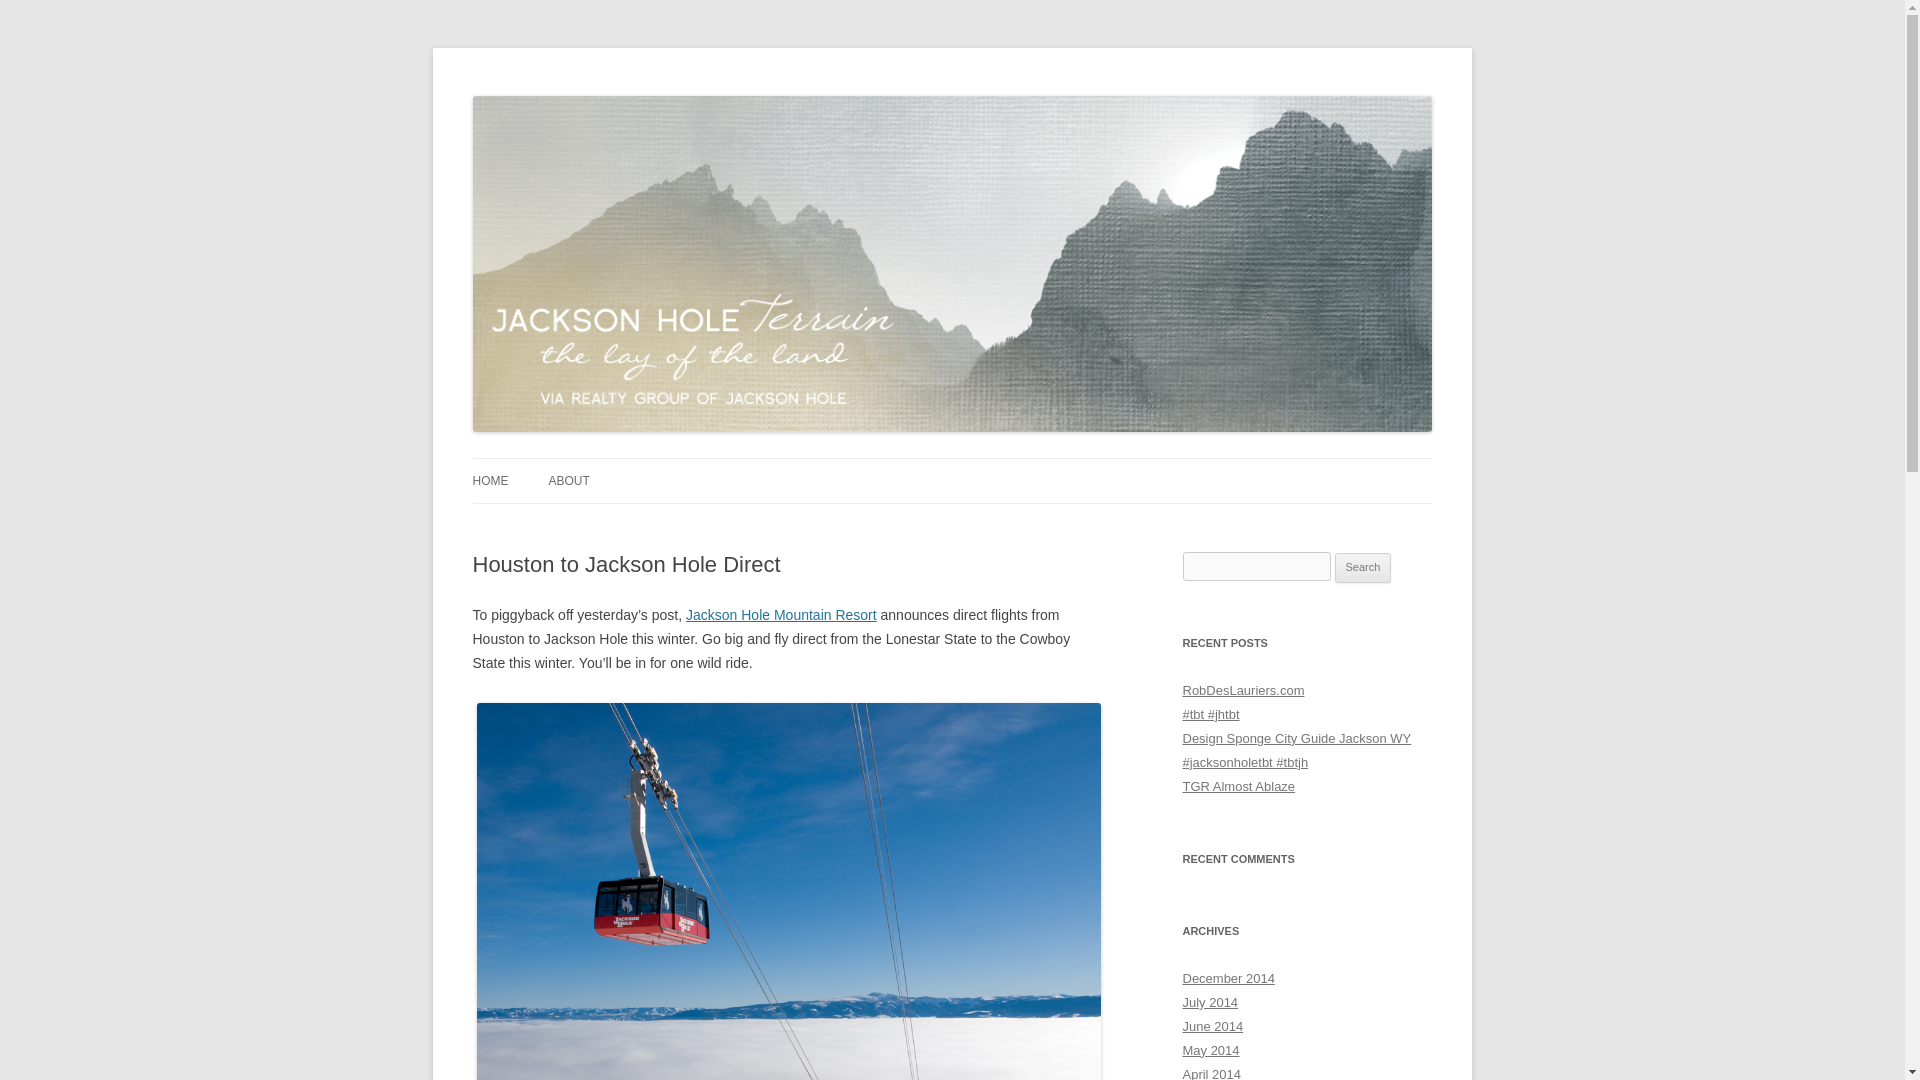  Describe the element at coordinates (1210, 1002) in the screenshot. I see `July 2014` at that location.